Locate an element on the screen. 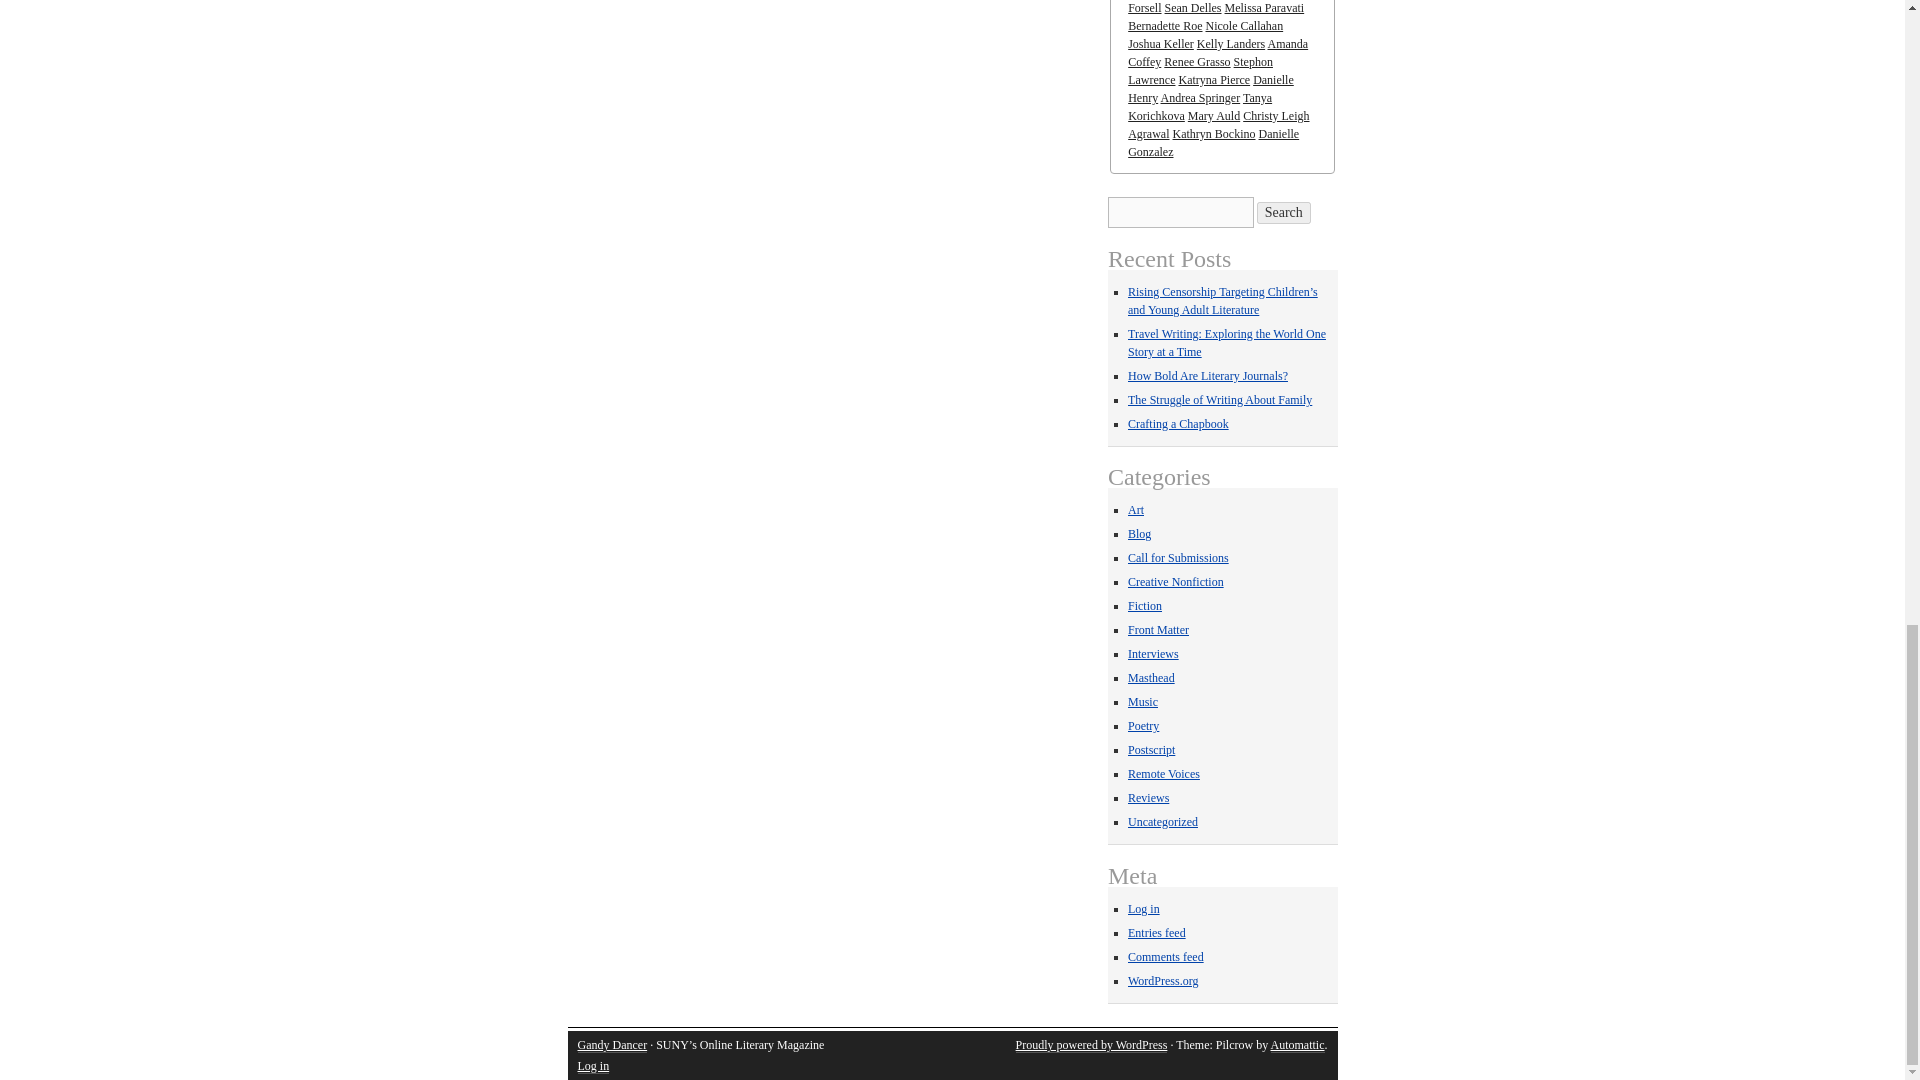 Image resolution: width=1920 pixels, height=1080 pixels. Search is located at coordinates (1284, 212).